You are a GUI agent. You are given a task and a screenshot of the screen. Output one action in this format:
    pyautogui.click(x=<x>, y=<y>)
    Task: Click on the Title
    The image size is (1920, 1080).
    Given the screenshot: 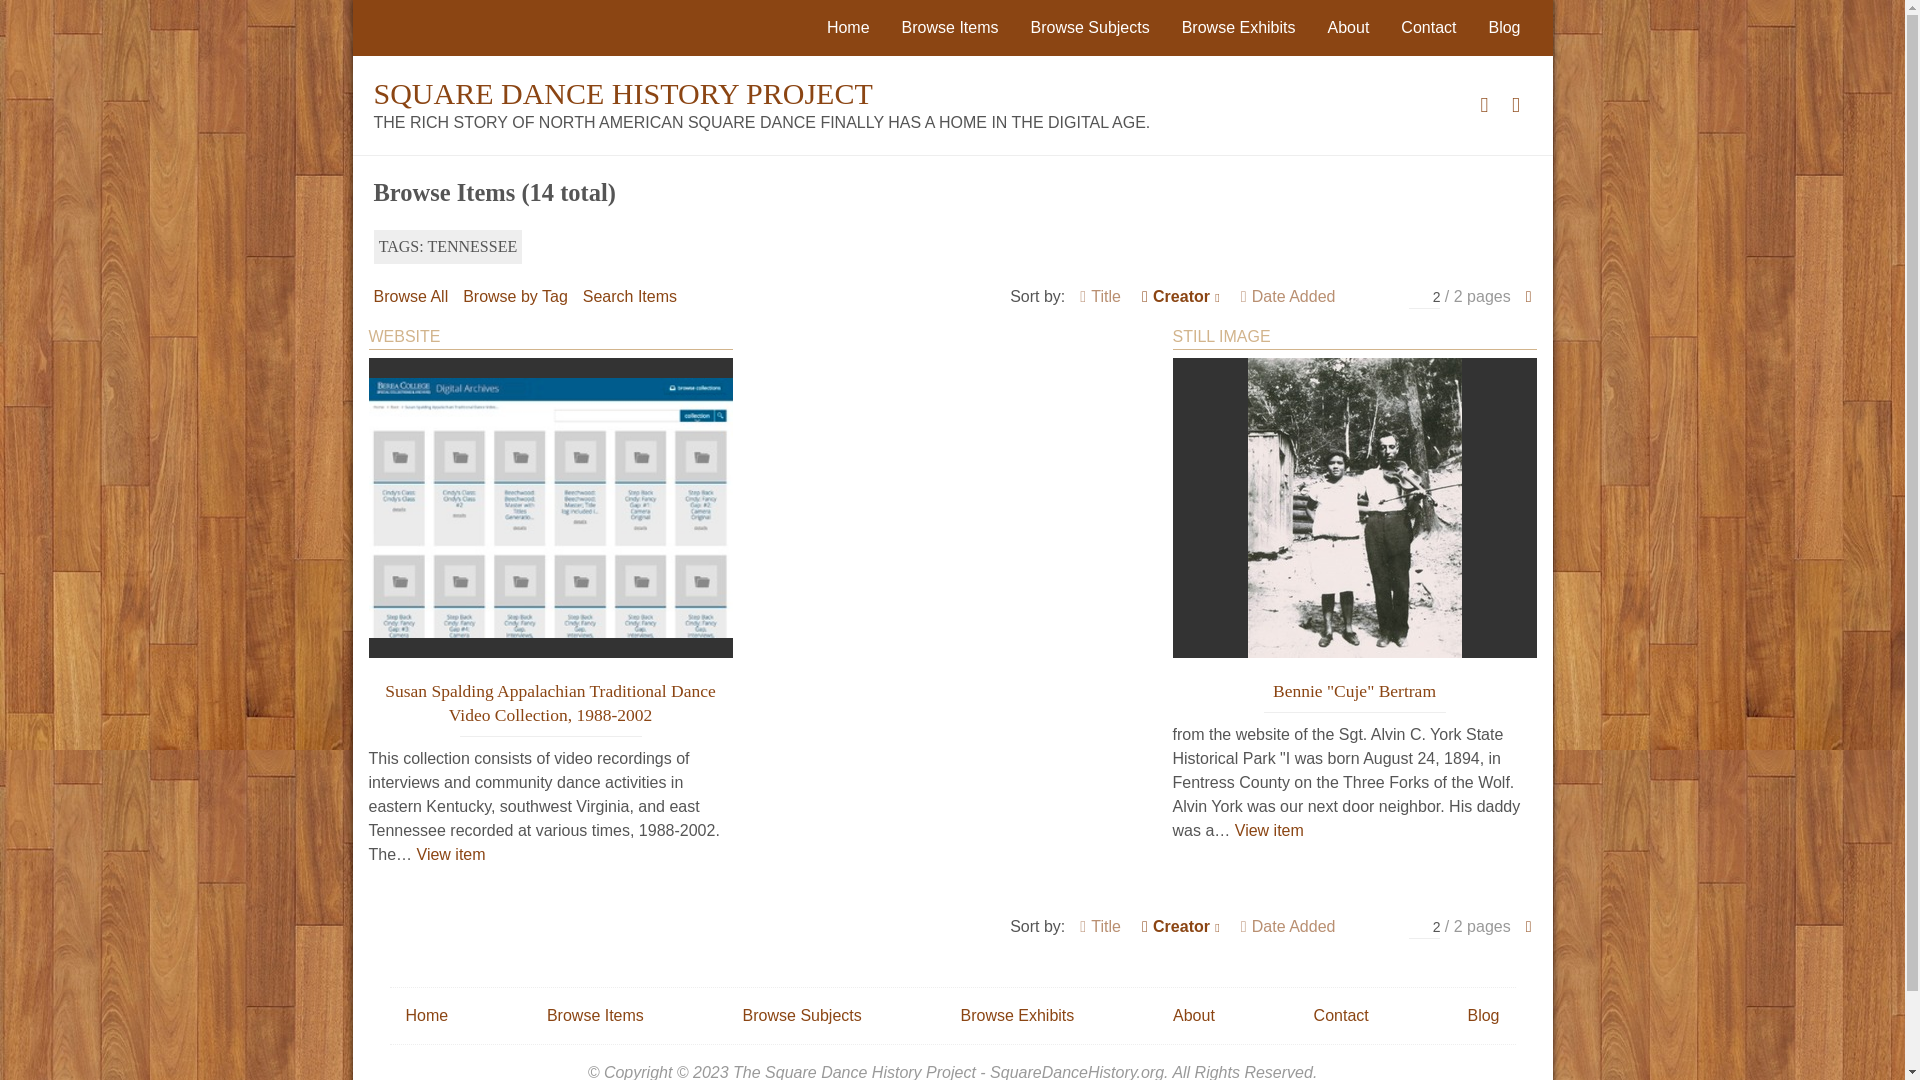 What is the action you would take?
    pyautogui.click(x=1100, y=296)
    